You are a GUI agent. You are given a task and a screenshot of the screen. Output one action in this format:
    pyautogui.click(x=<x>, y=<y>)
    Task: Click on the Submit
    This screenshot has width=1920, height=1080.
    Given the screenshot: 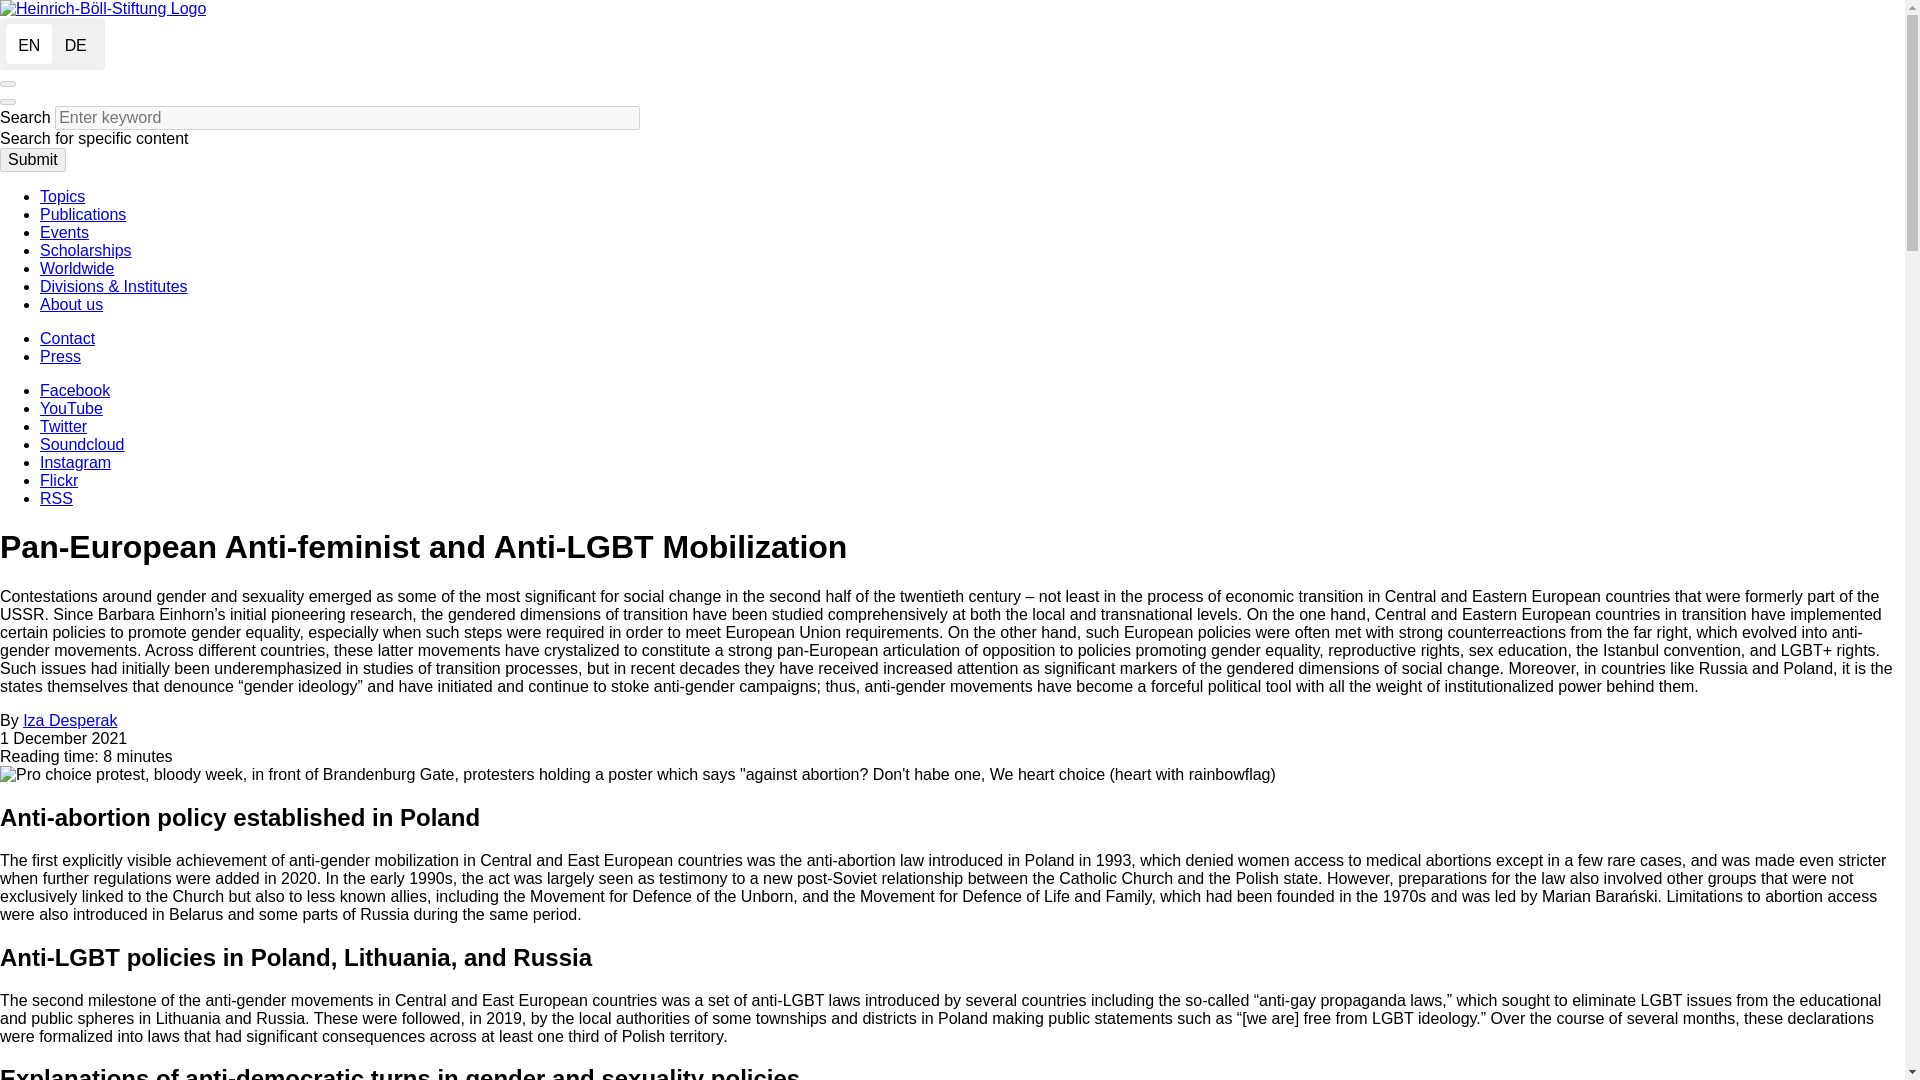 What is the action you would take?
    pyautogui.click(x=32, y=159)
    